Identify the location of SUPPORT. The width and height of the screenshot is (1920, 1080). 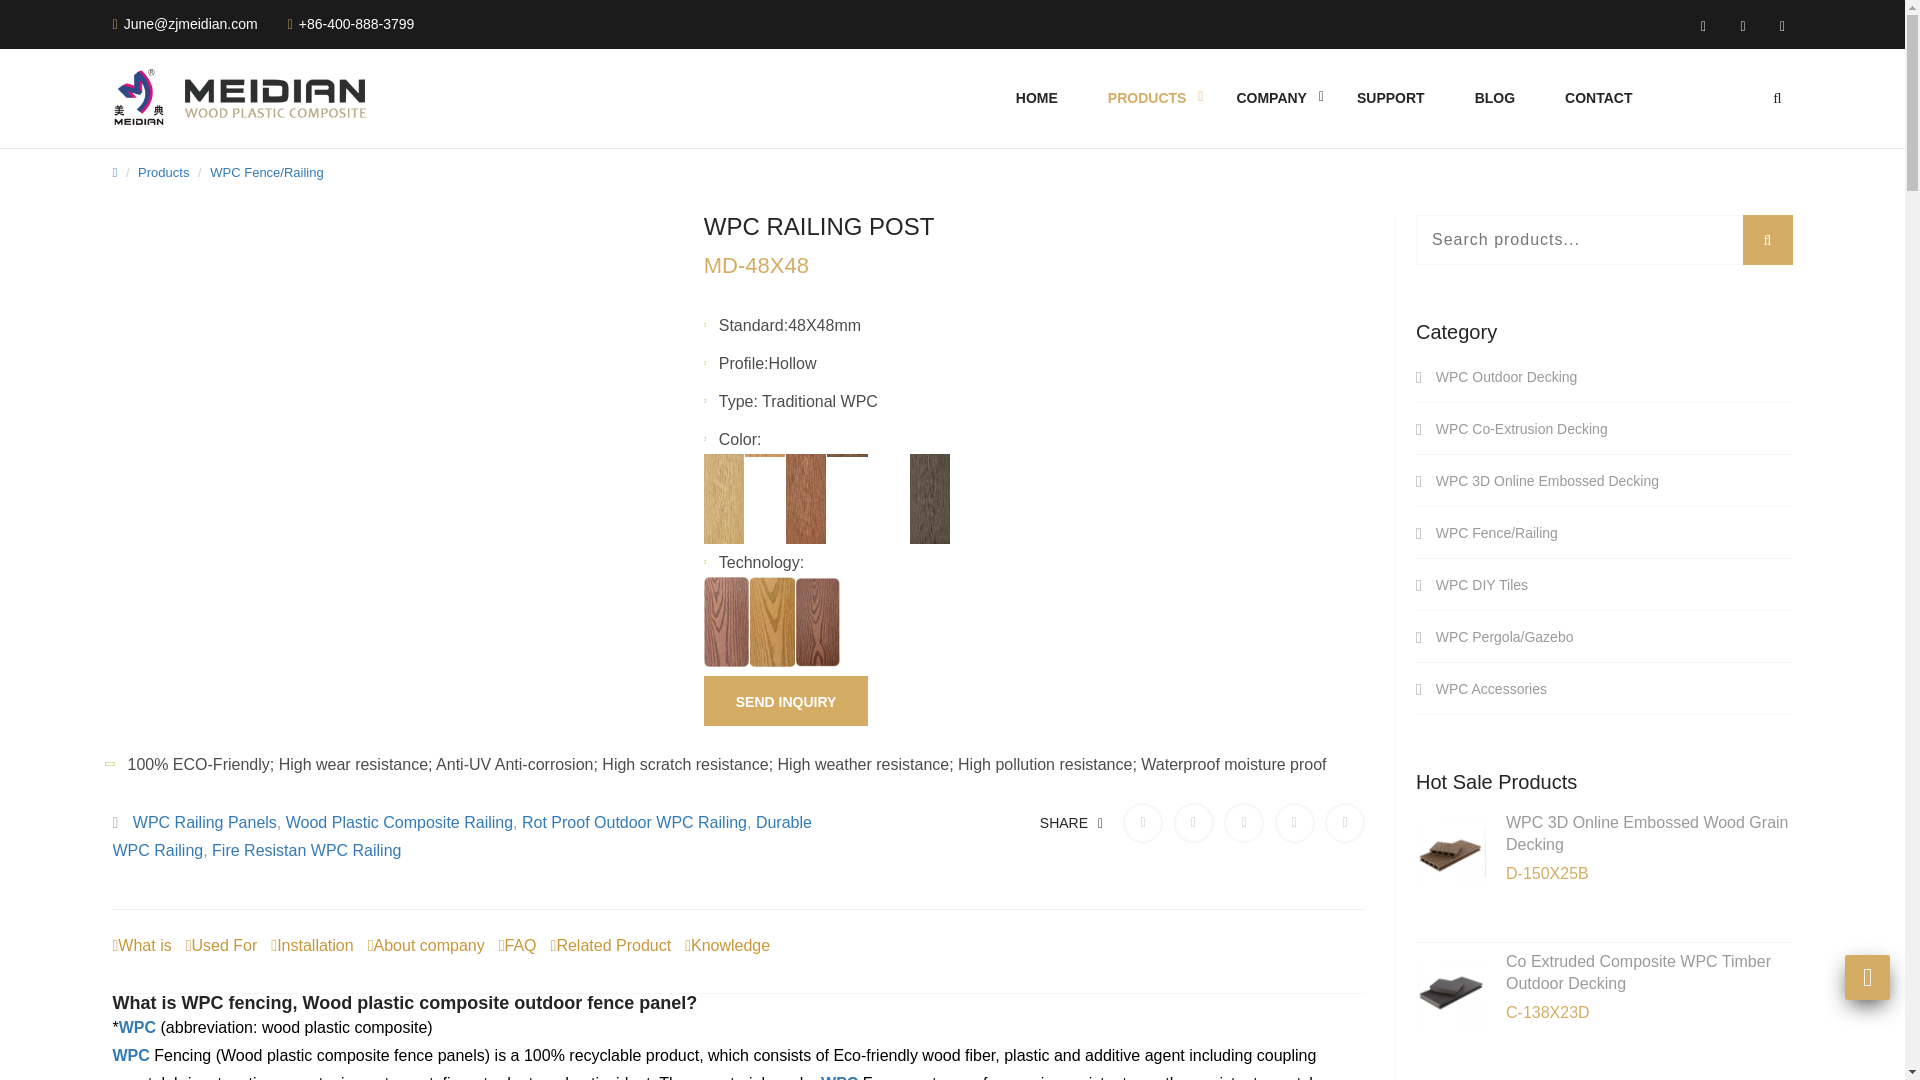
(1410, 98).